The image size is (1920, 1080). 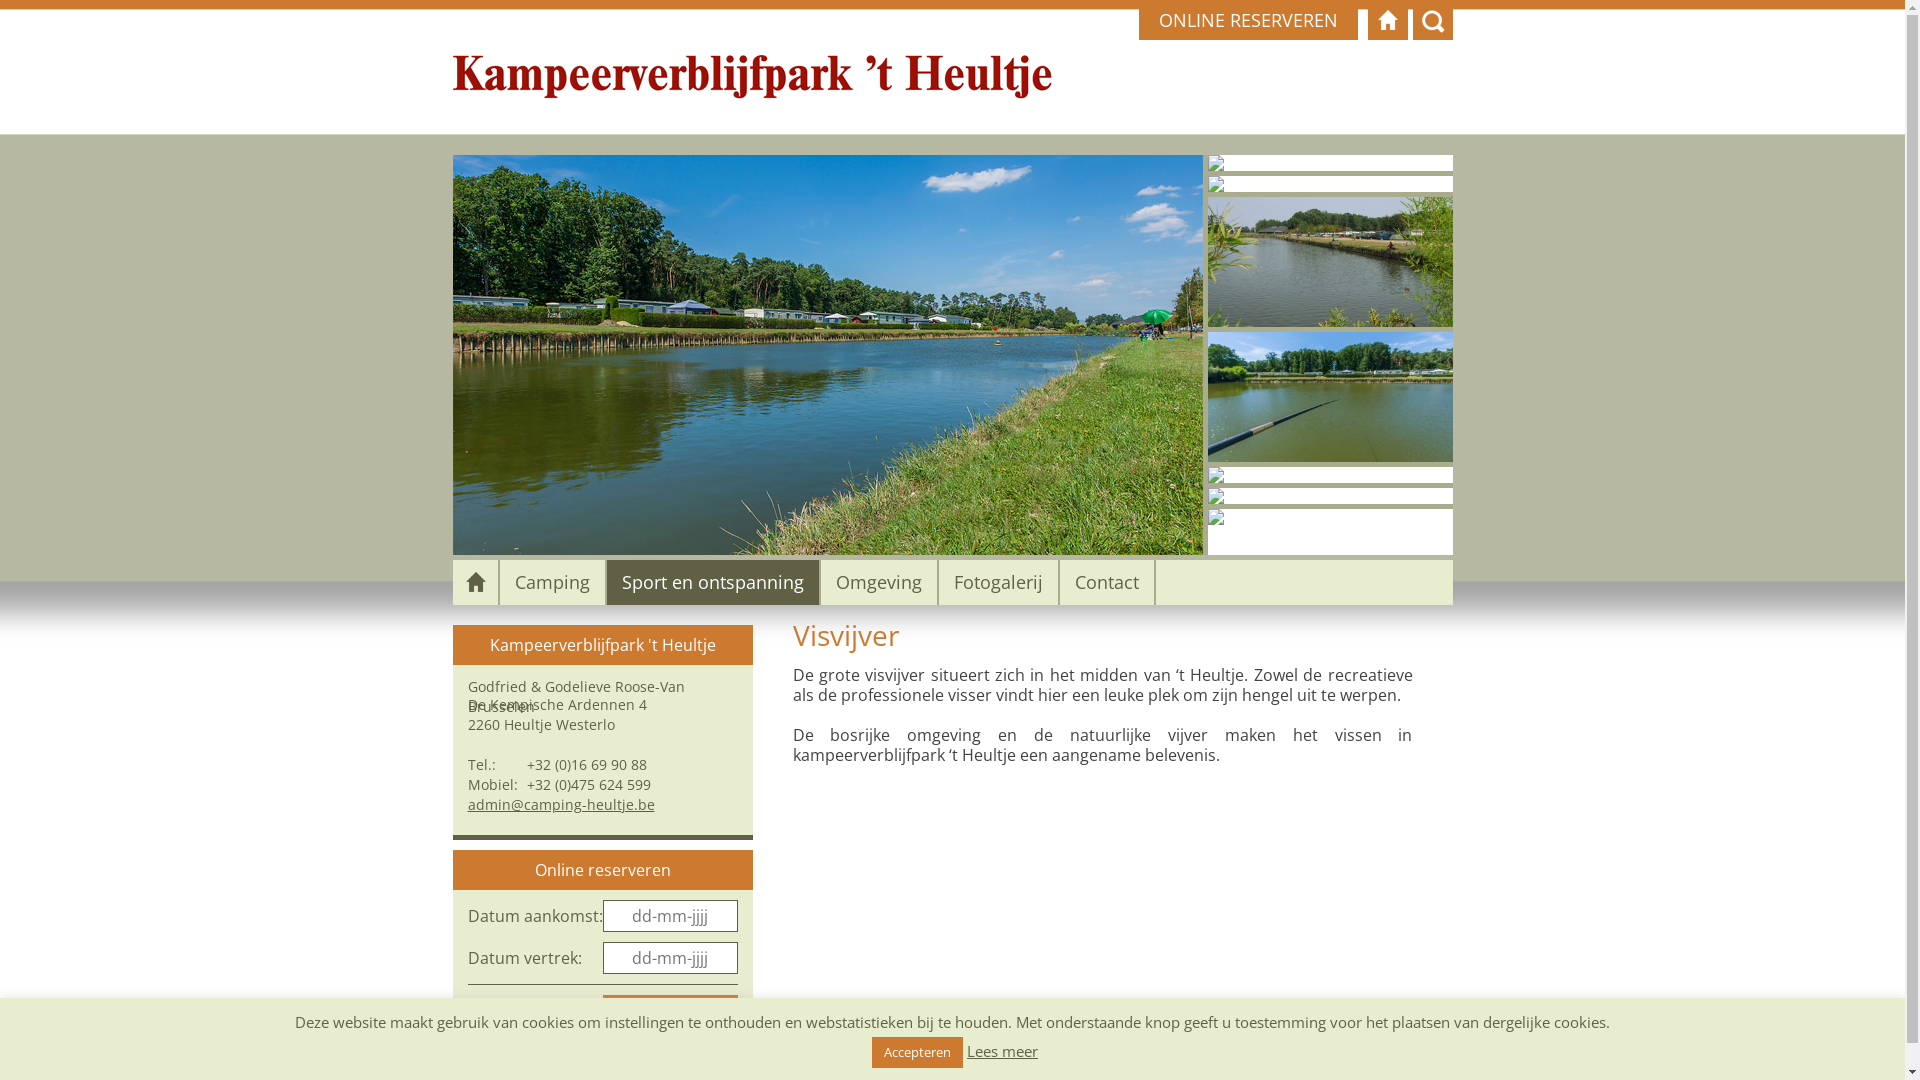 What do you see at coordinates (602, 645) in the screenshot?
I see `Kampeerverblijfpark 't Heultje` at bounding box center [602, 645].